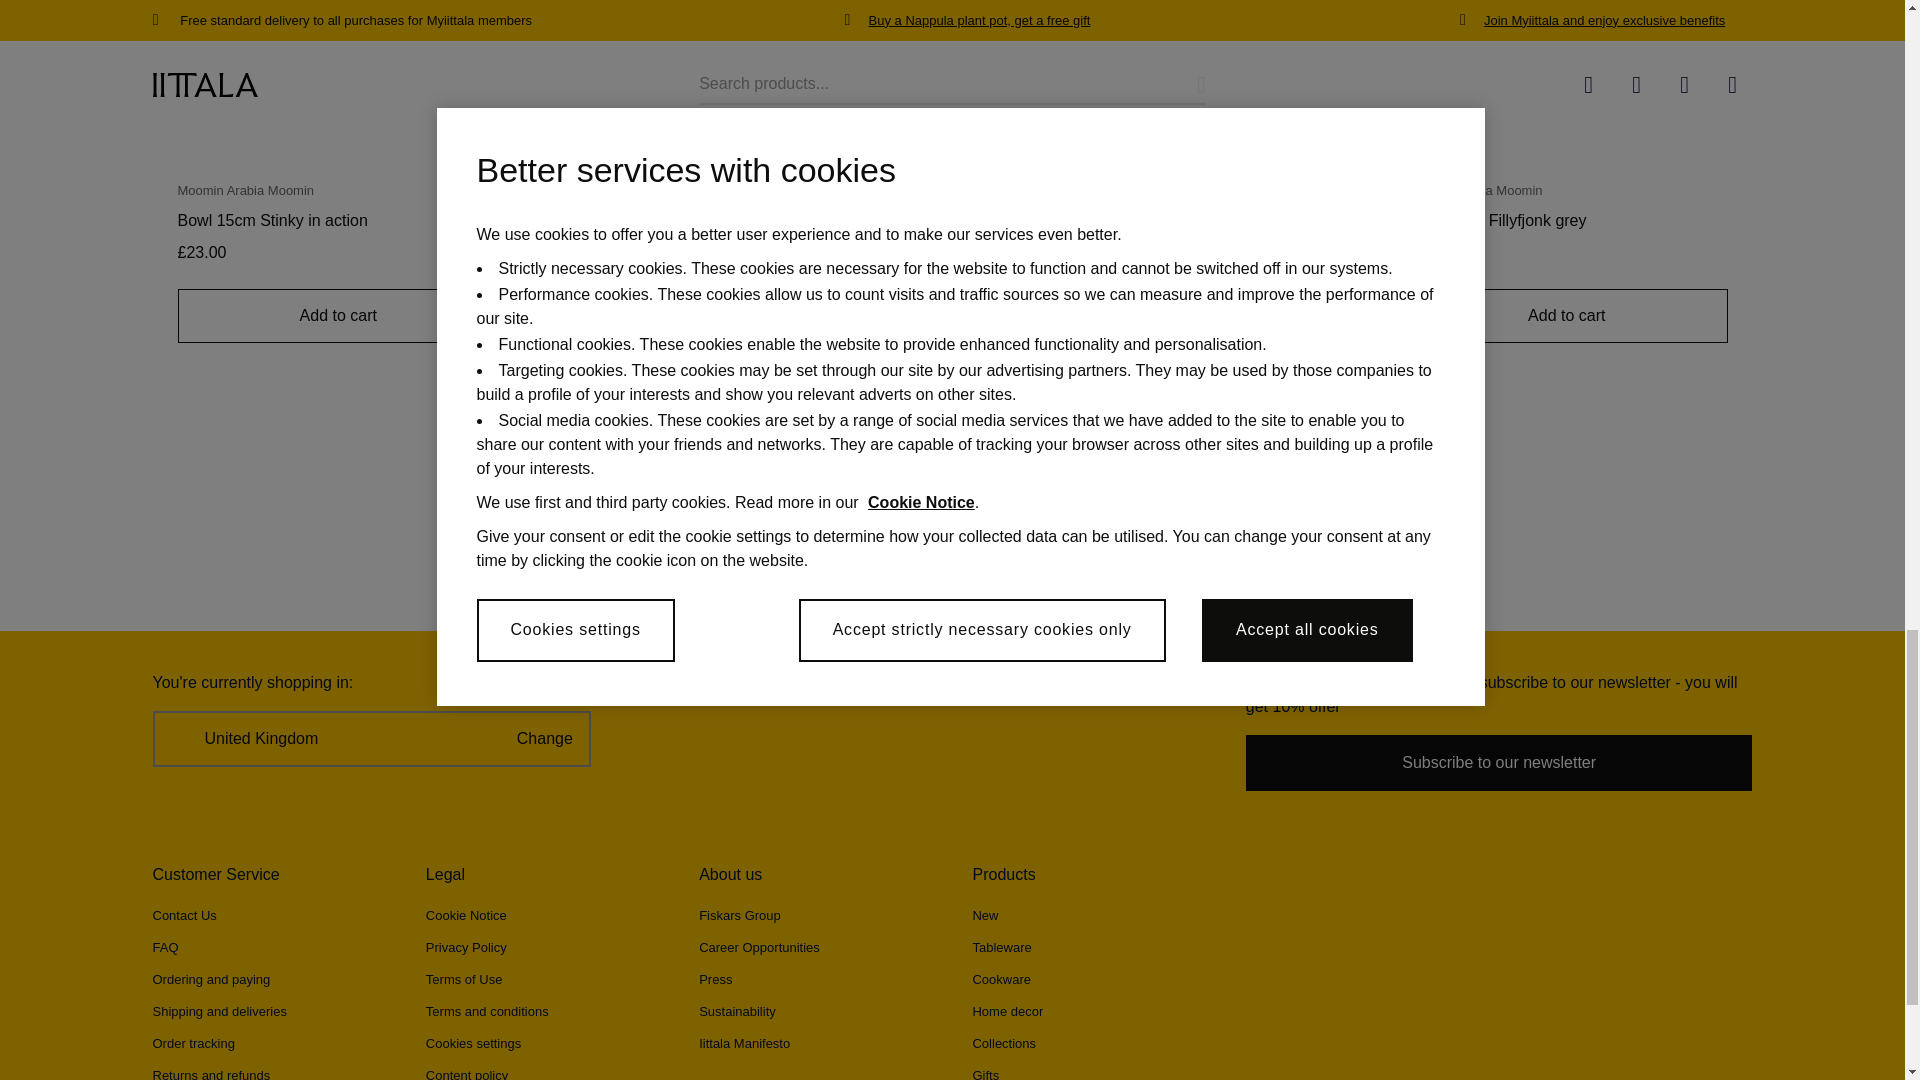 This screenshot has width=1920, height=1080. Describe the element at coordinates (338, 316) in the screenshot. I see `Add to cart` at that location.